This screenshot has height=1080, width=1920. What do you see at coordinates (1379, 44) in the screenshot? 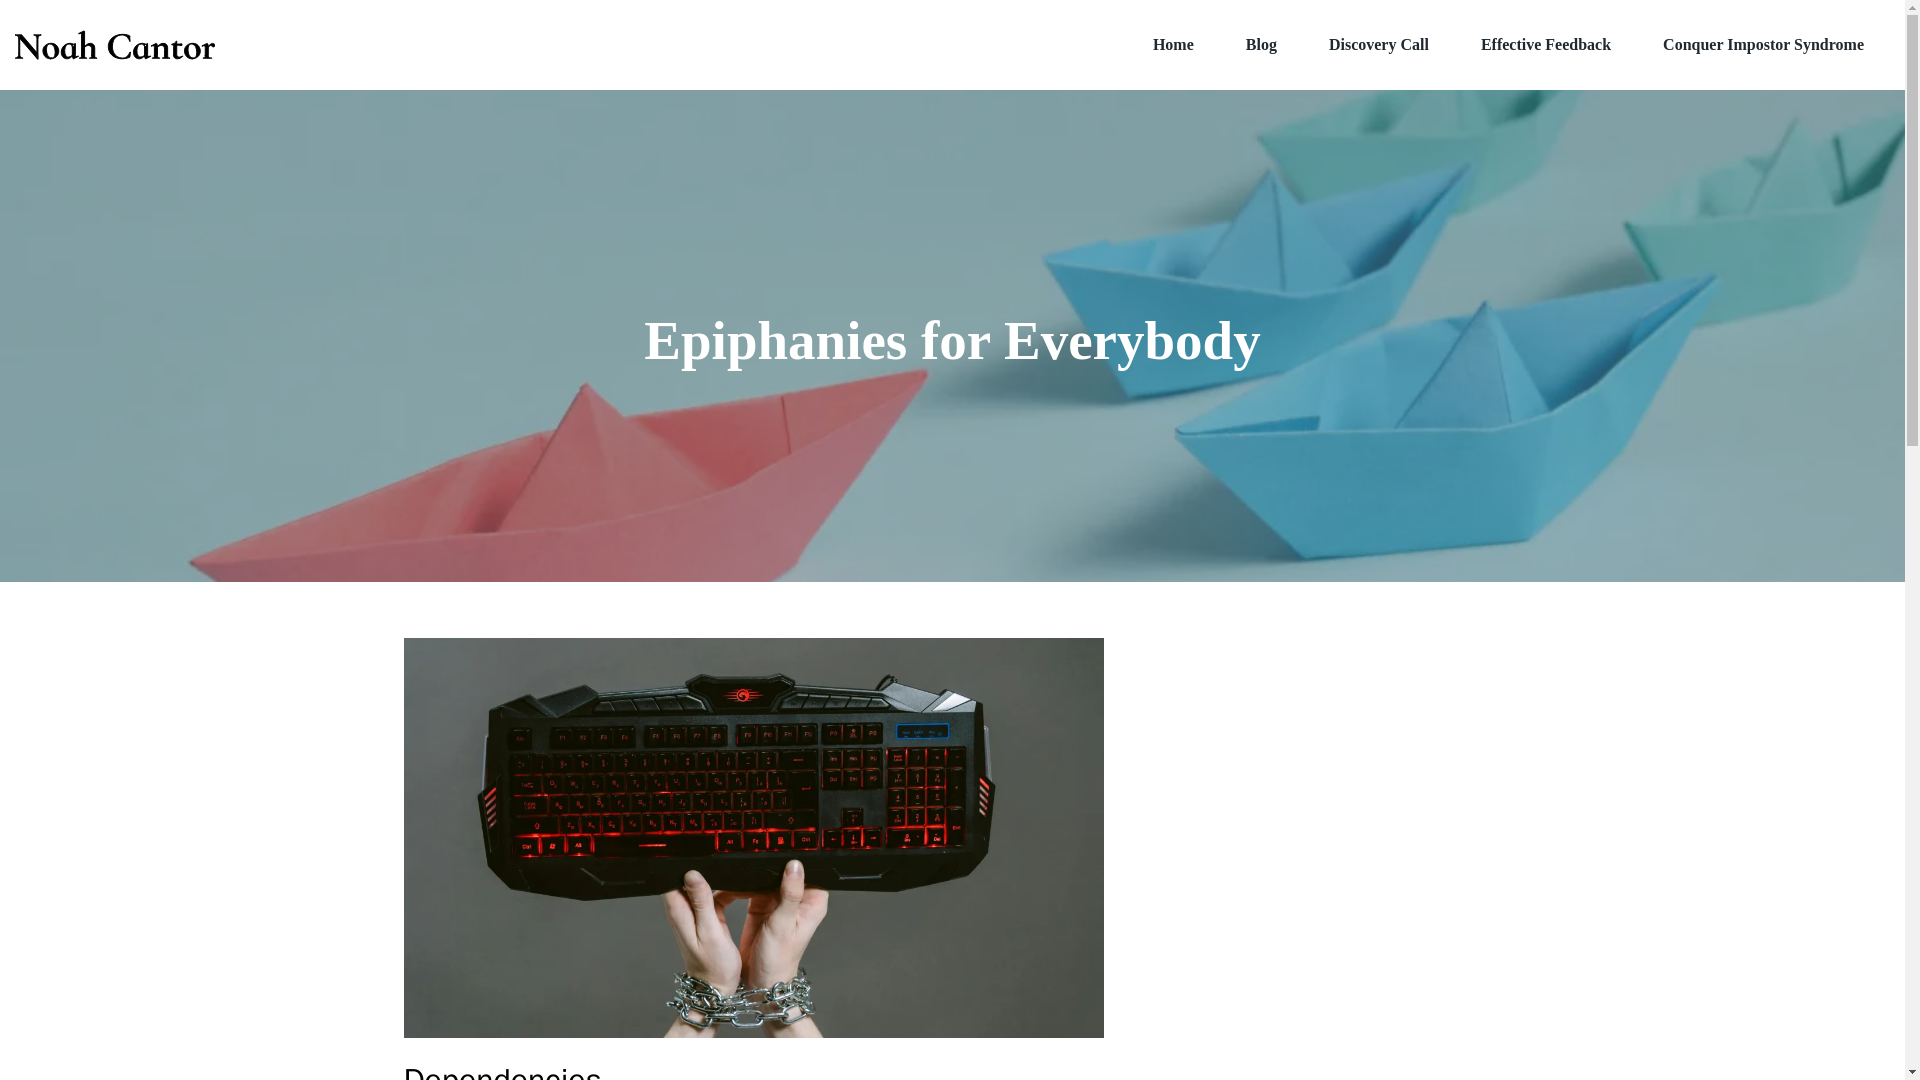
I see `Discovery Call` at bounding box center [1379, 44].